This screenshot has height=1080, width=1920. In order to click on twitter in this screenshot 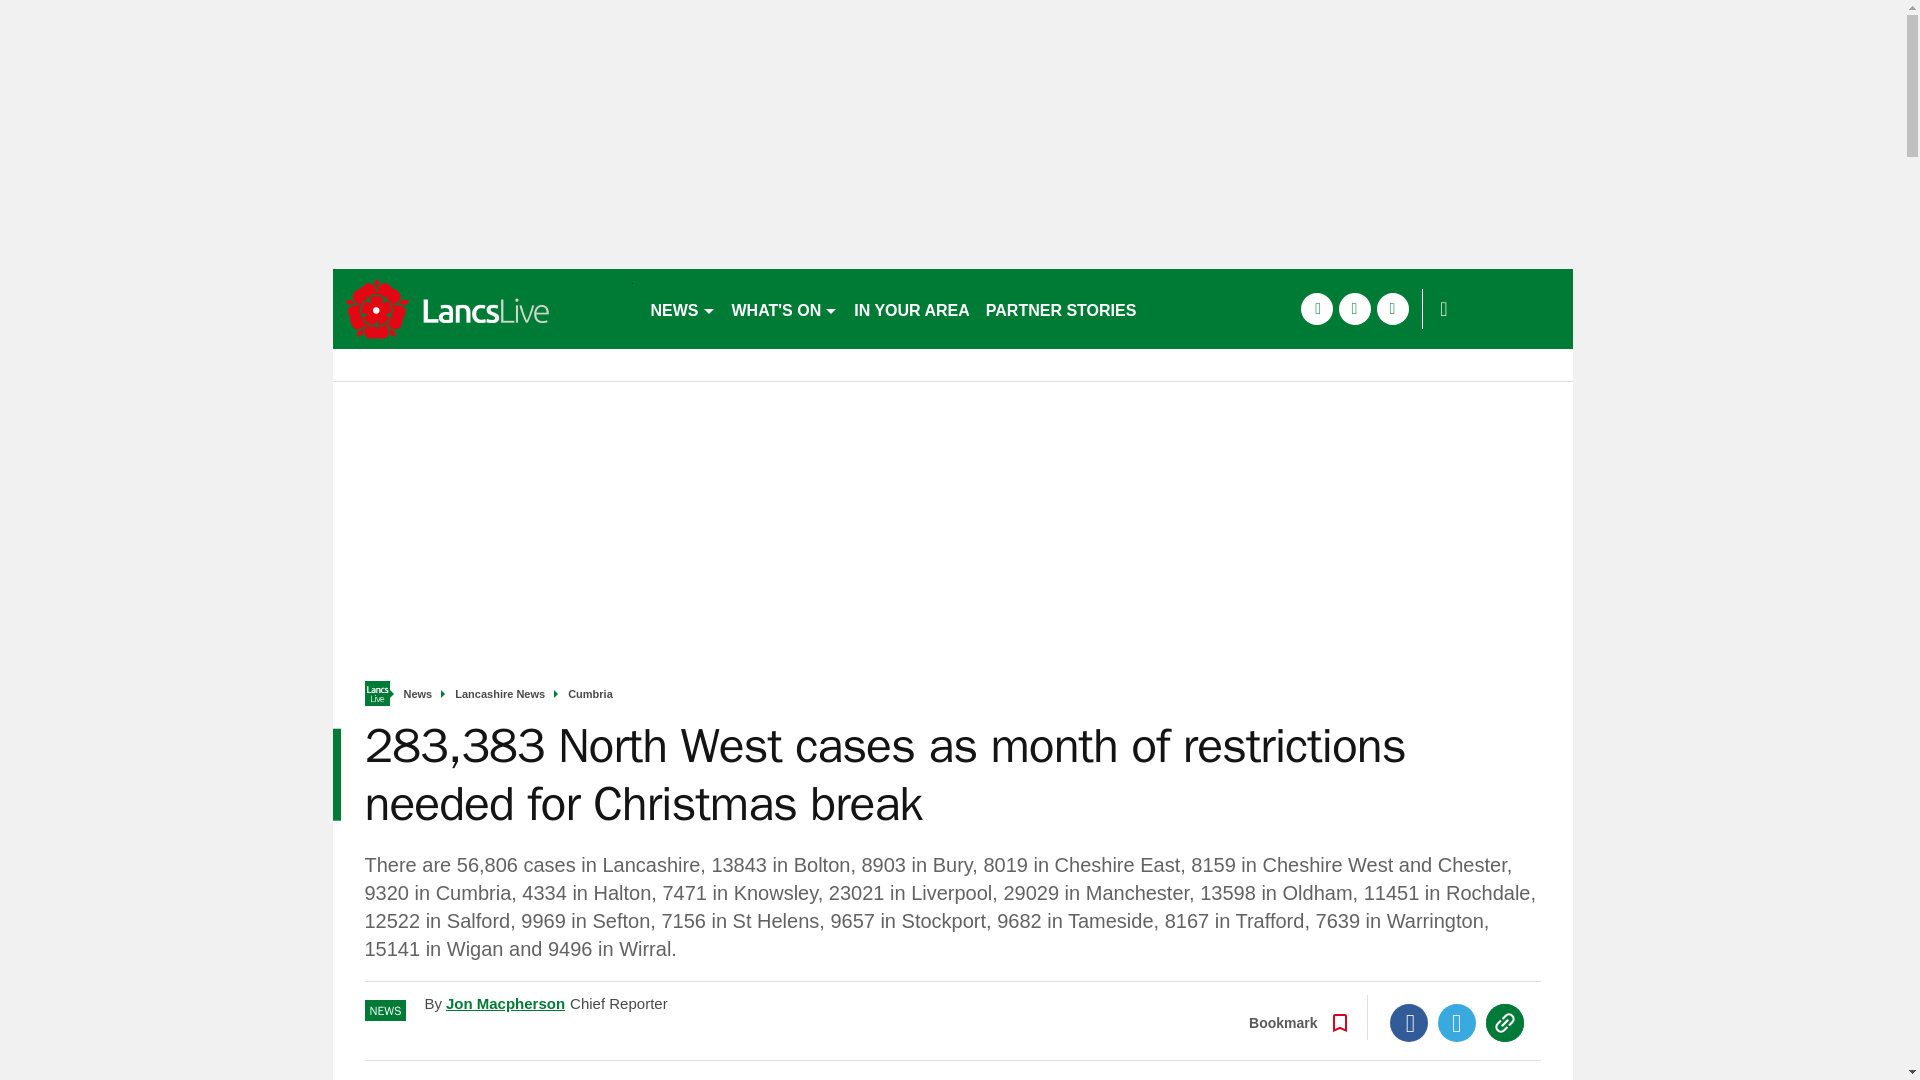, I will do `click(1354, 308)`.